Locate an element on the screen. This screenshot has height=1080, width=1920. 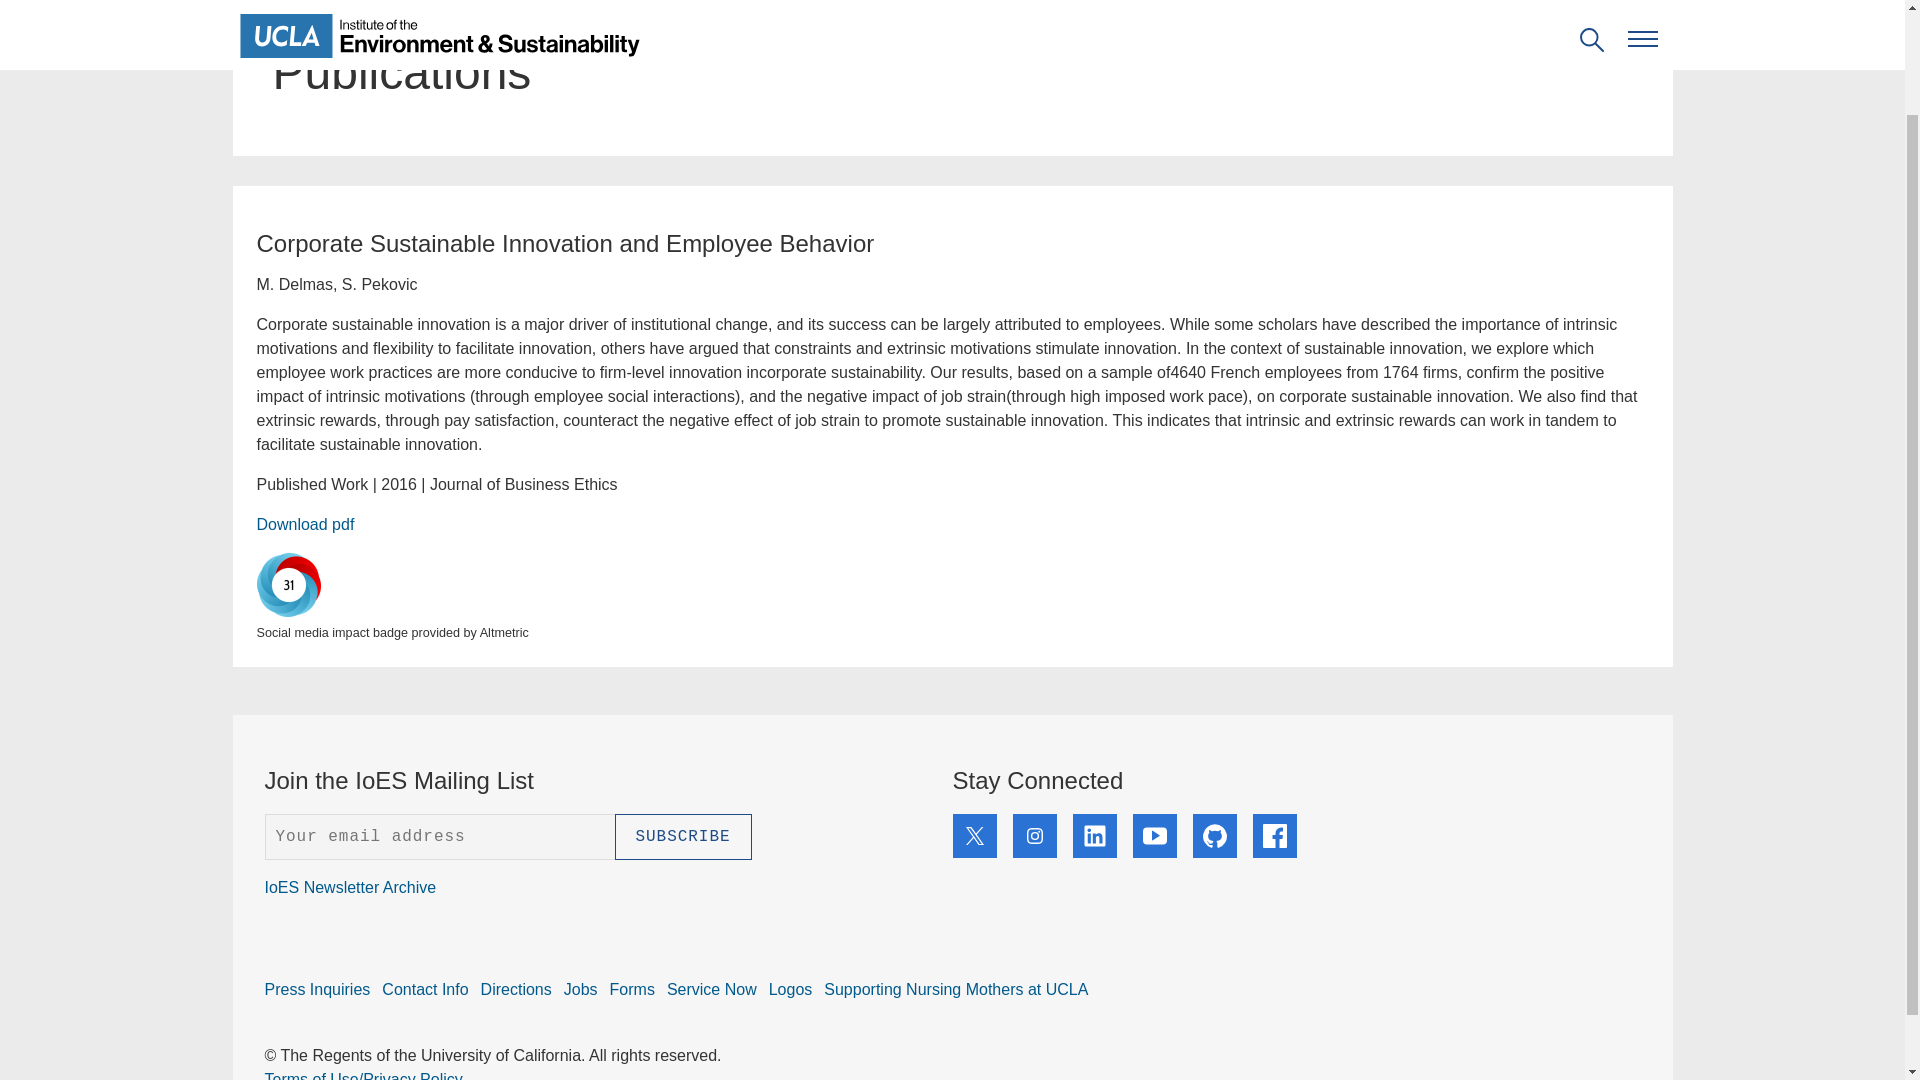
X formally Twitter is located at coordinates (974, 836).